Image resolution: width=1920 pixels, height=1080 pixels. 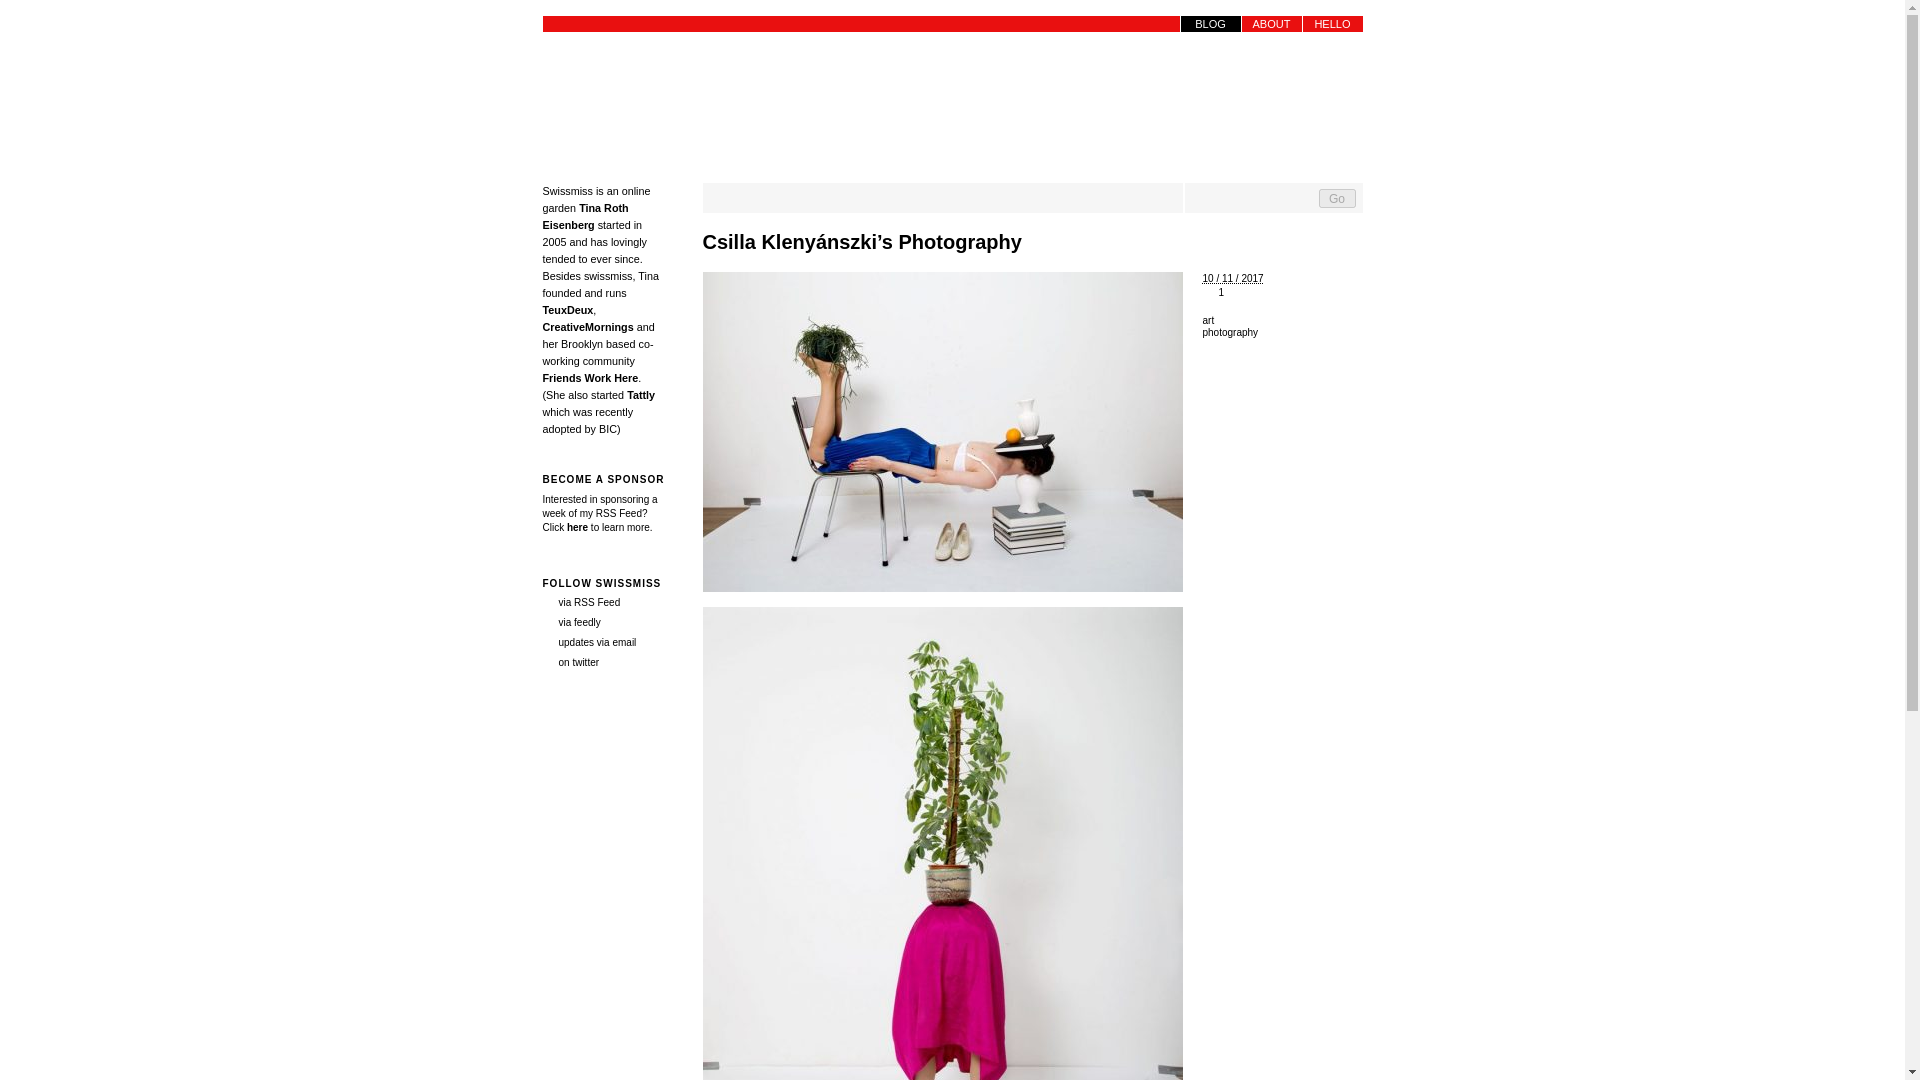 What do you see at coordinates (1336, 198) in the screenshot?
I see `Go` at bounding box center [1336, 198].